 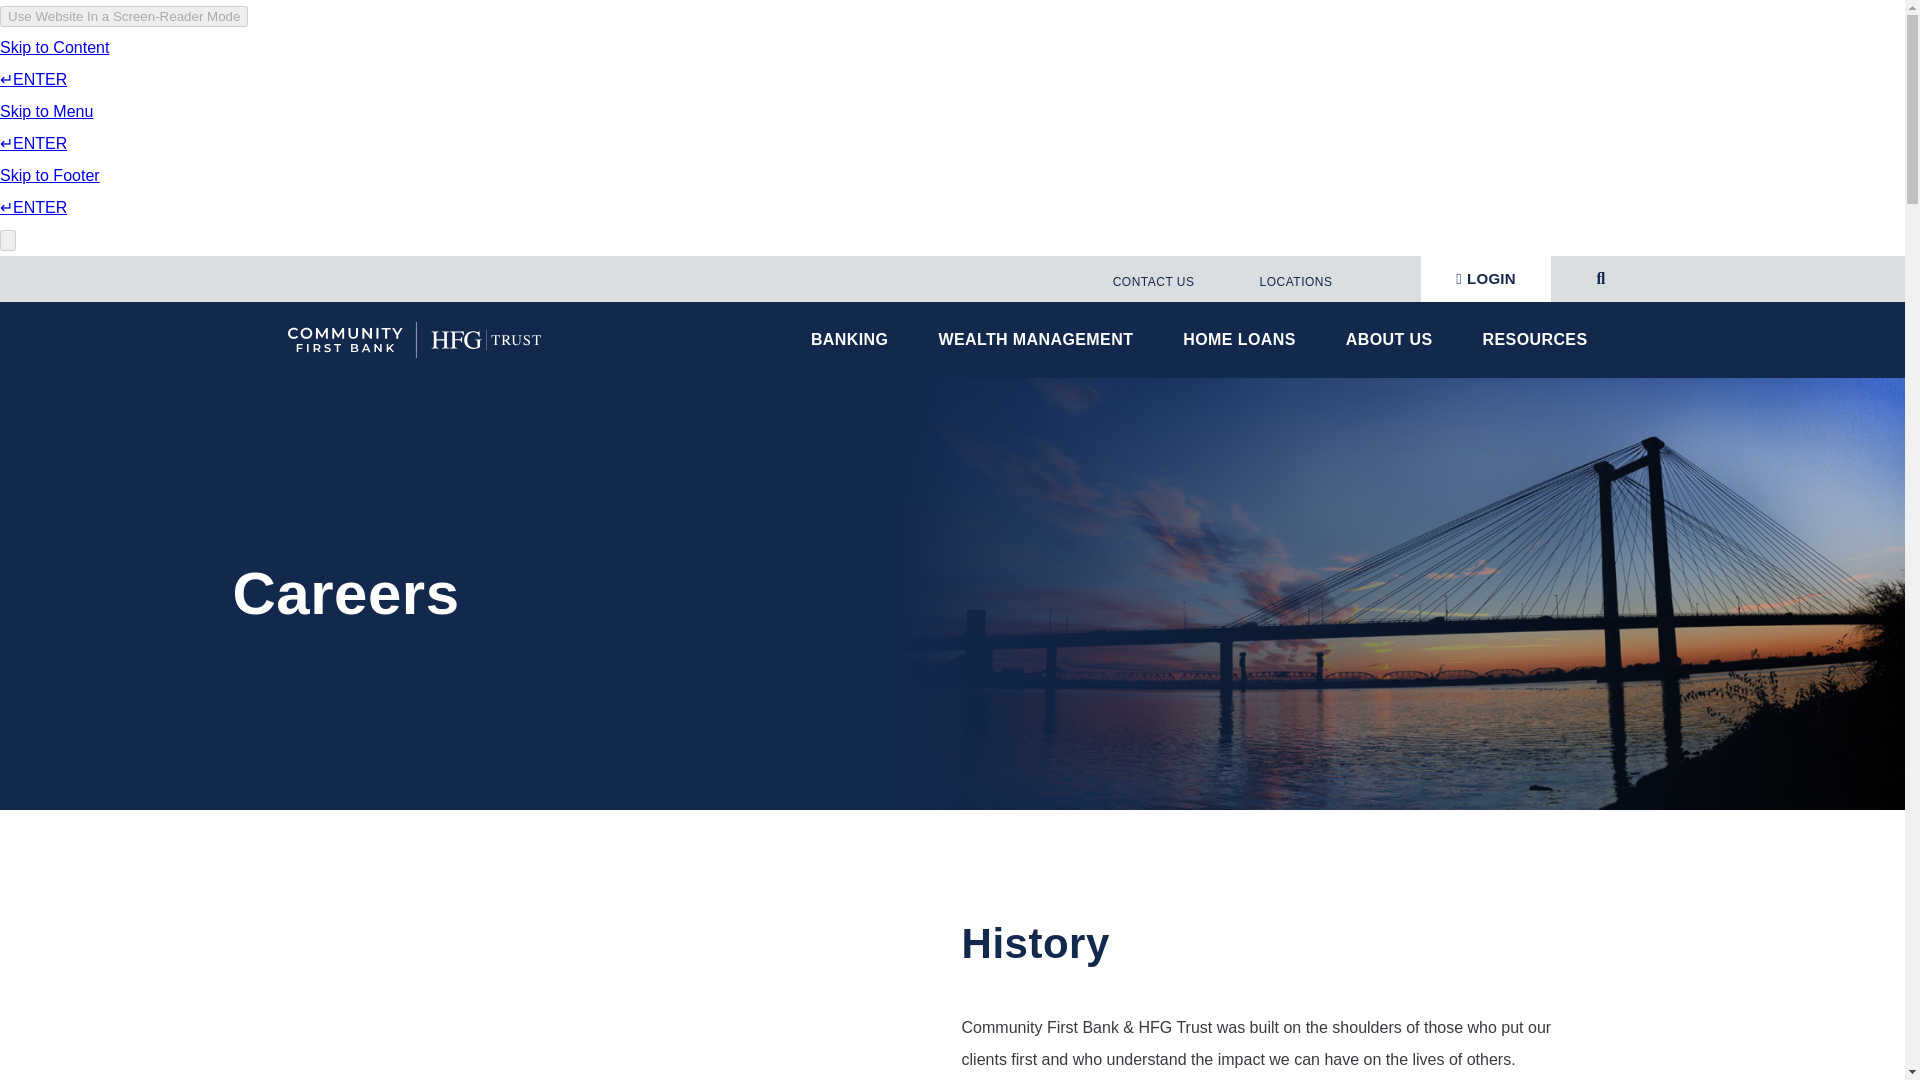 I want to click on WEALTH MANAGEMENT, so click(x=1040, y=340).